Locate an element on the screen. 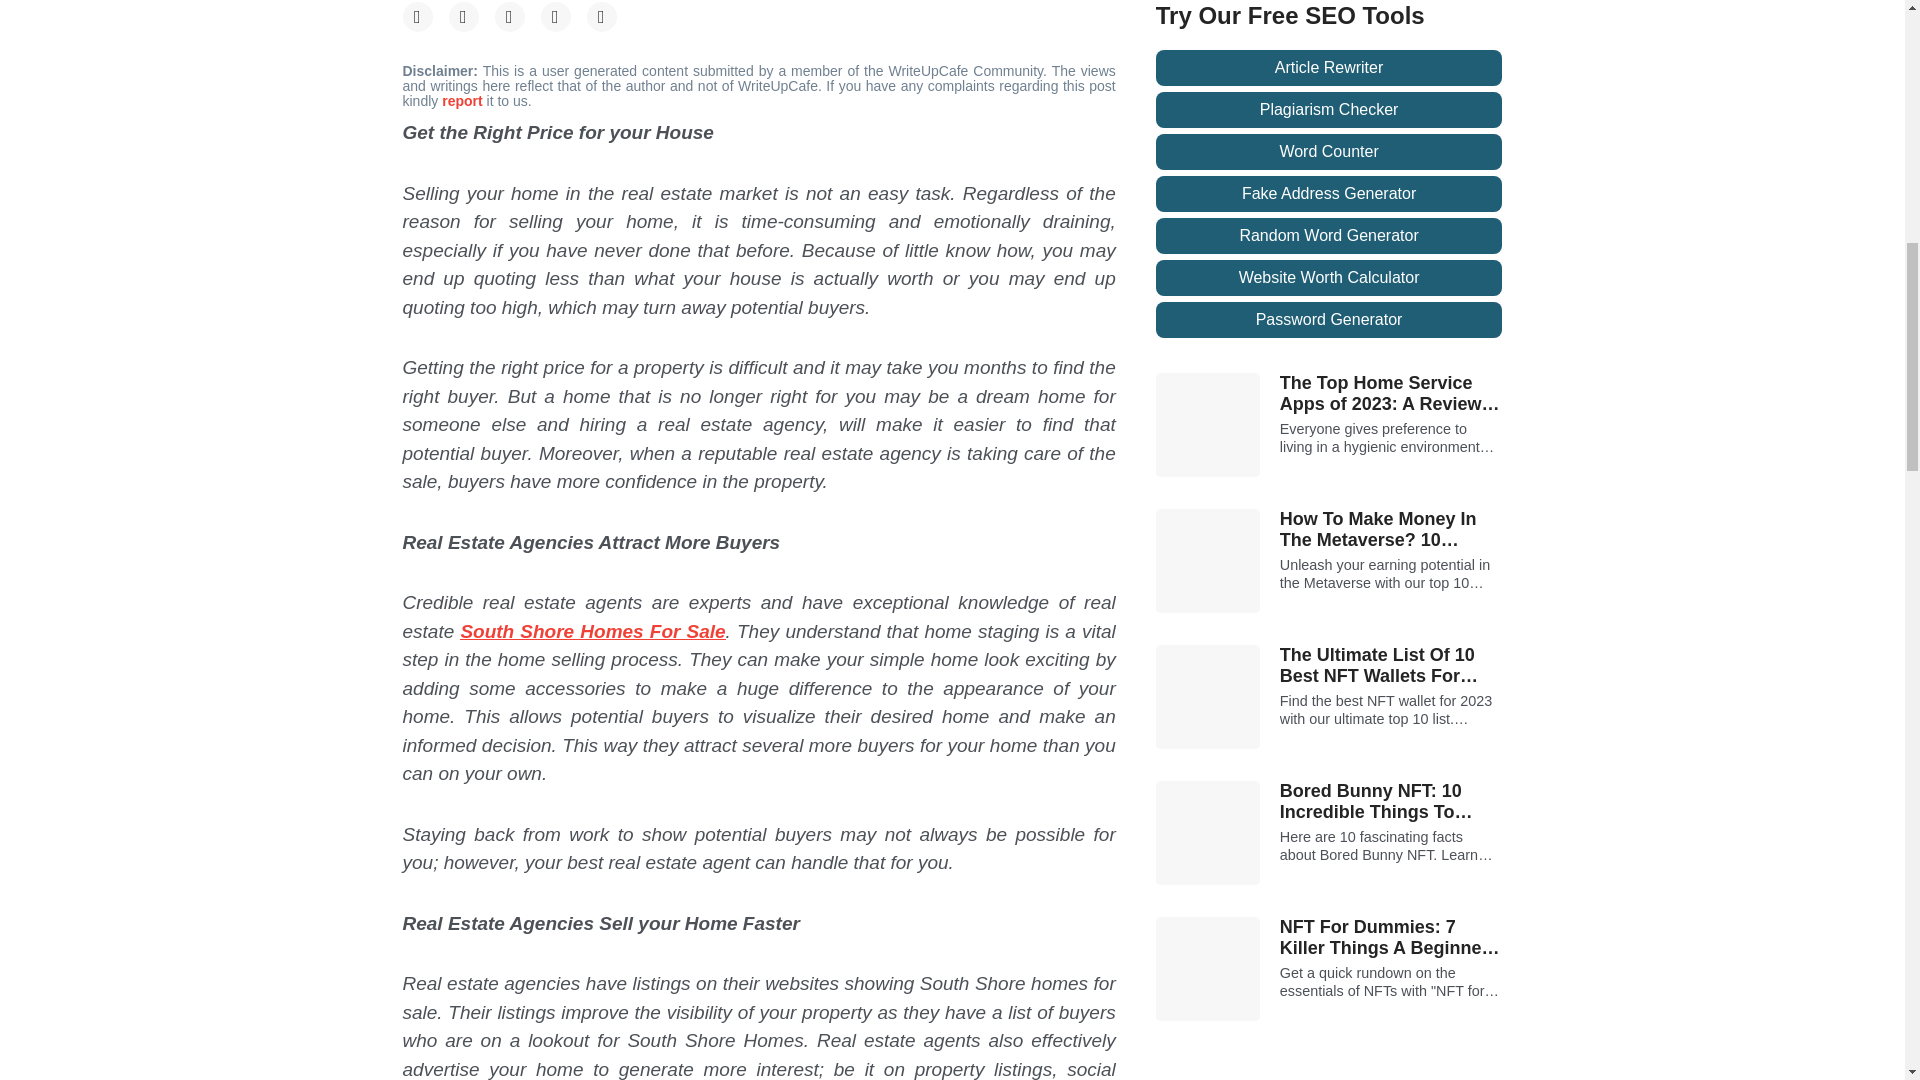 The image size is (1920, 1080). Random Word Generator is located at coordinates (1329, 236).